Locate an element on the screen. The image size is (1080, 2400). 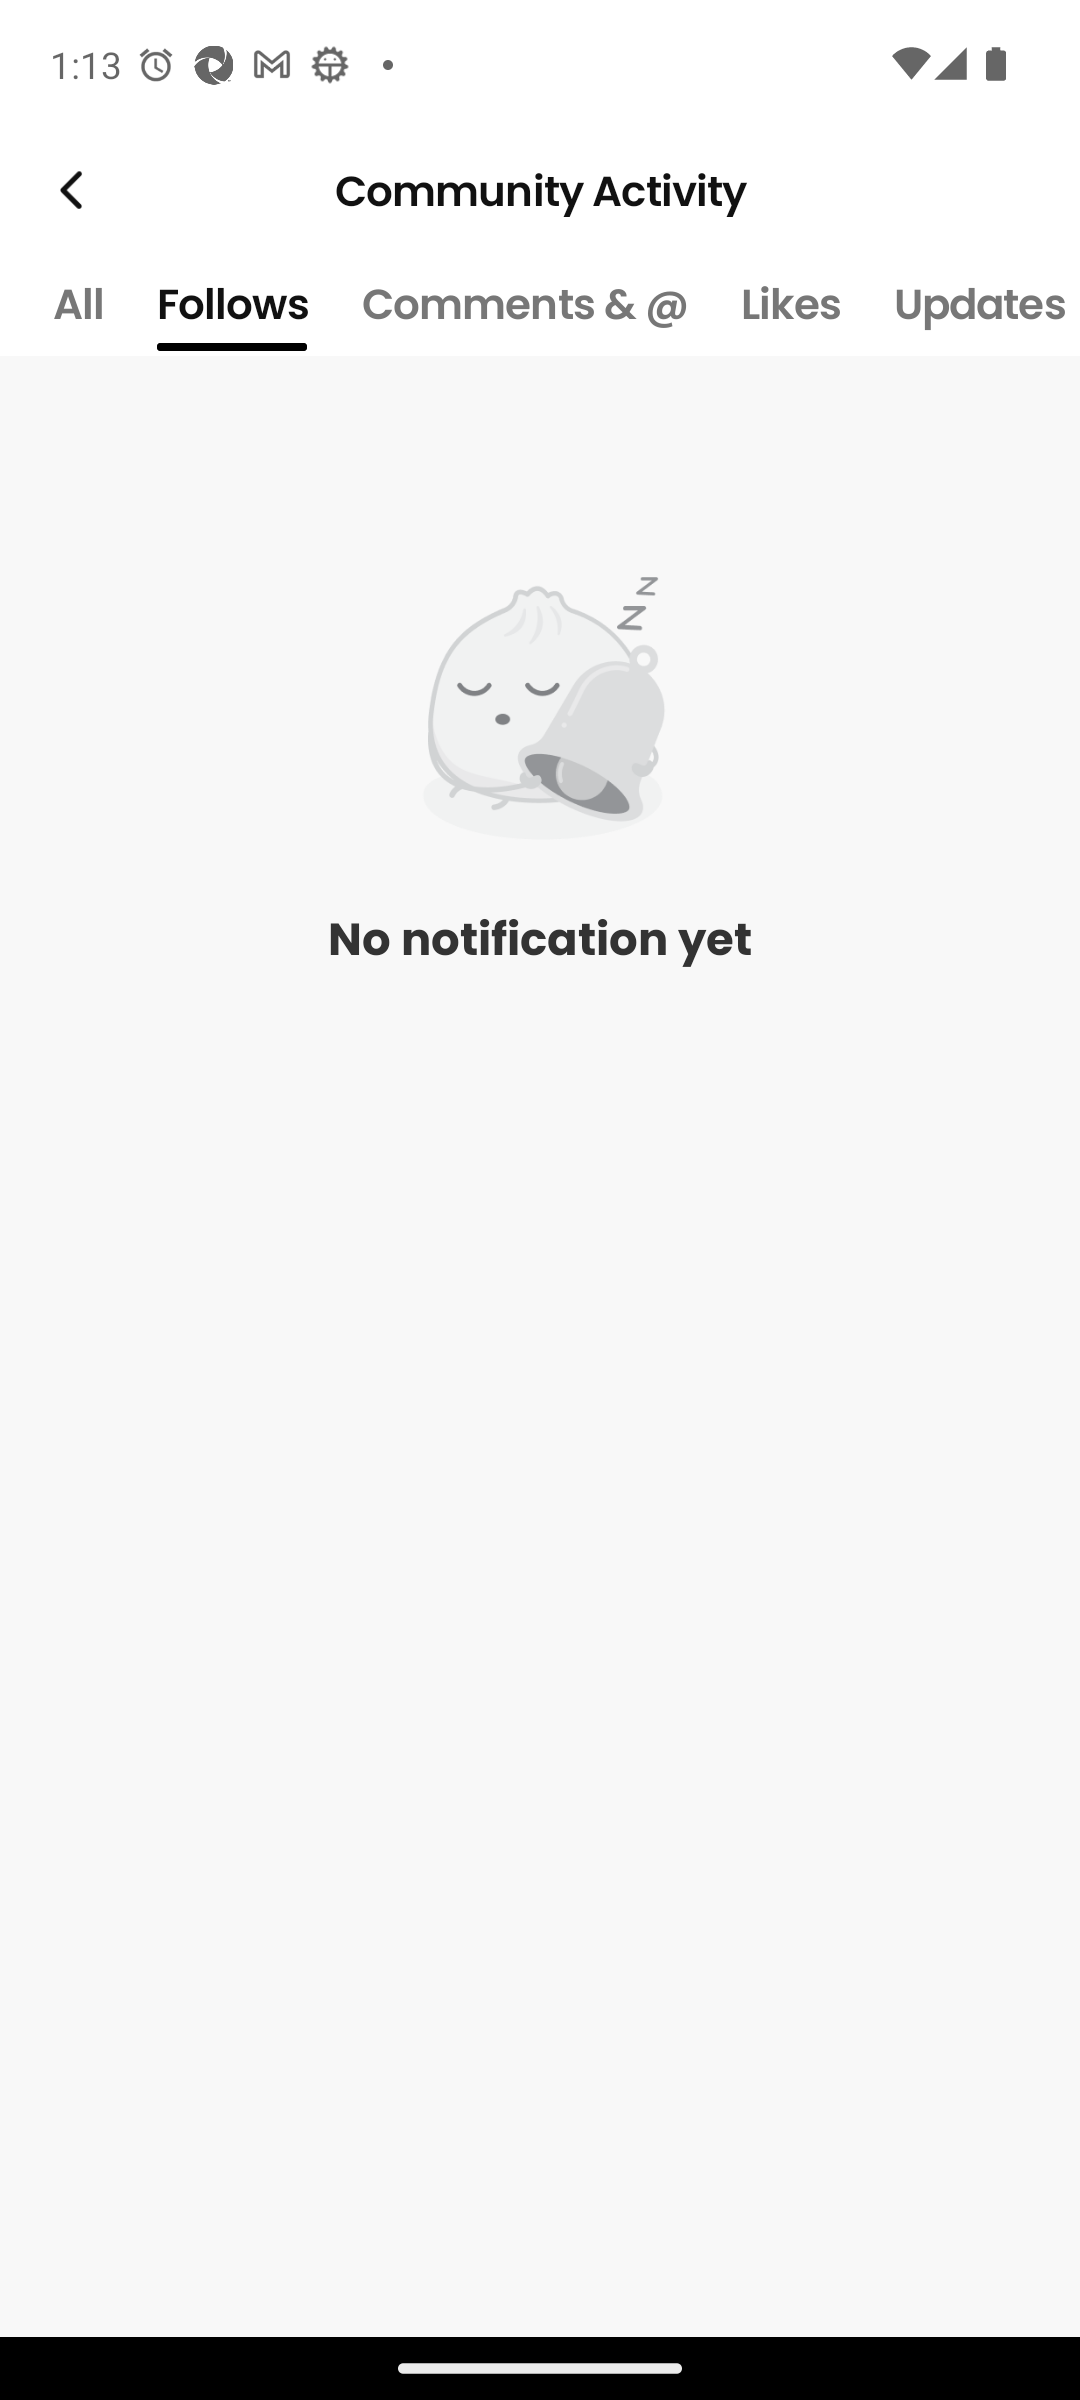
Likes is located at coordinates (790, 304).